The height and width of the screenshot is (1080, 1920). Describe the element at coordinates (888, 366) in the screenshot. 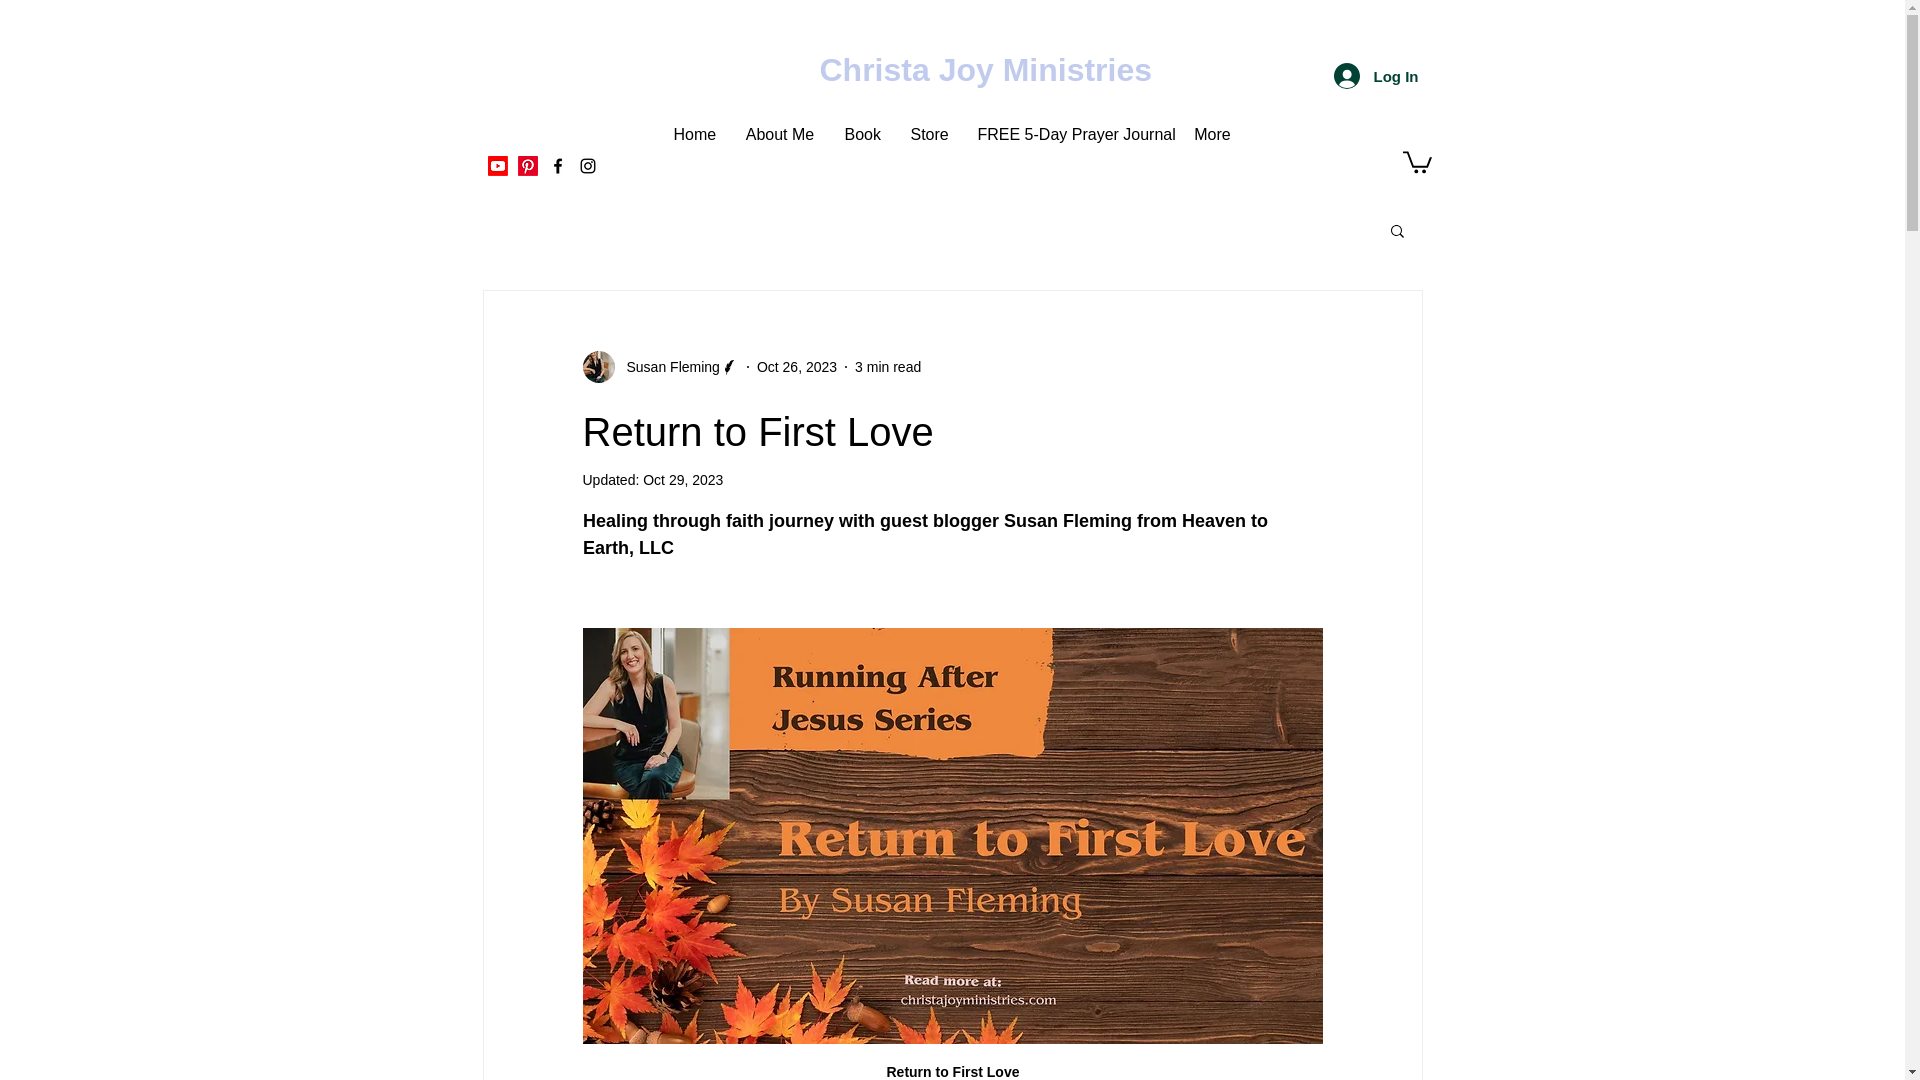

I see `3 min read` at that location.